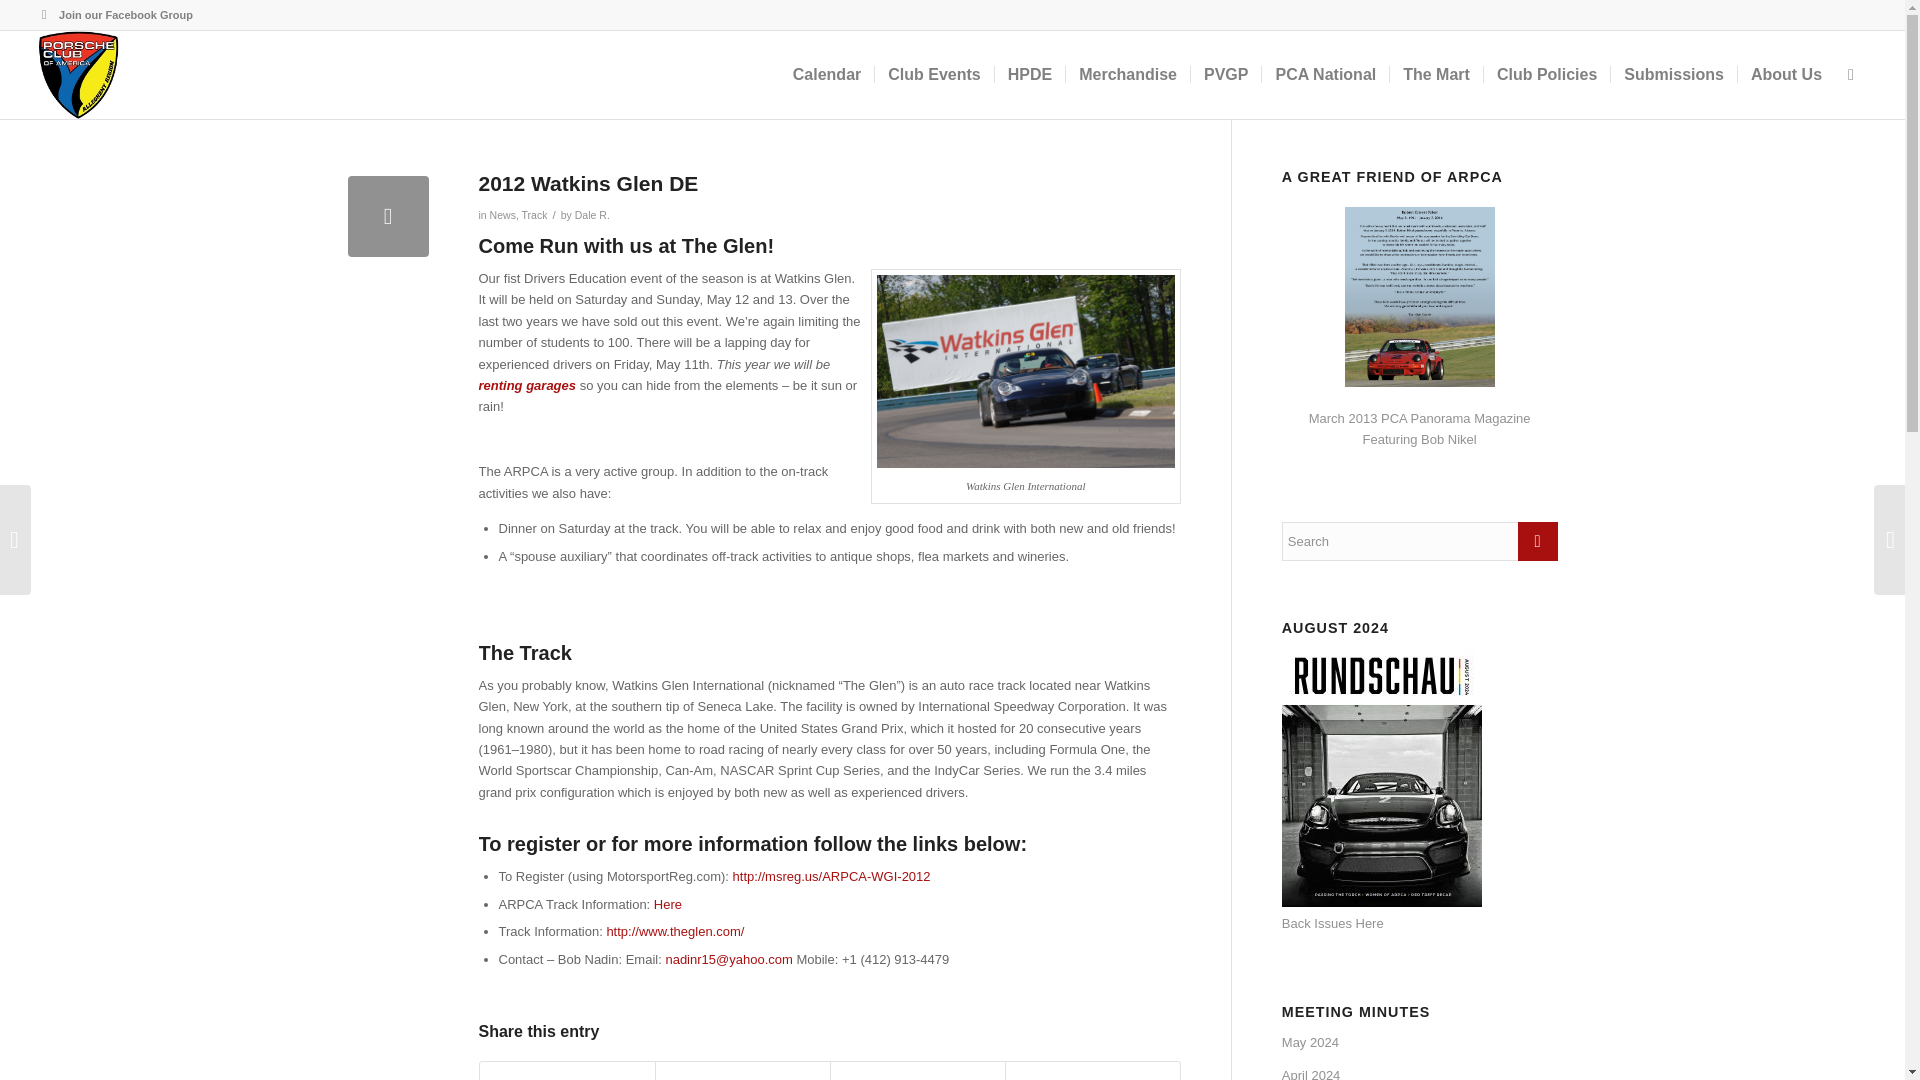 This screenshot has height=1080, width=1920. I want to click on Supporting Materials, so click(668, 904).